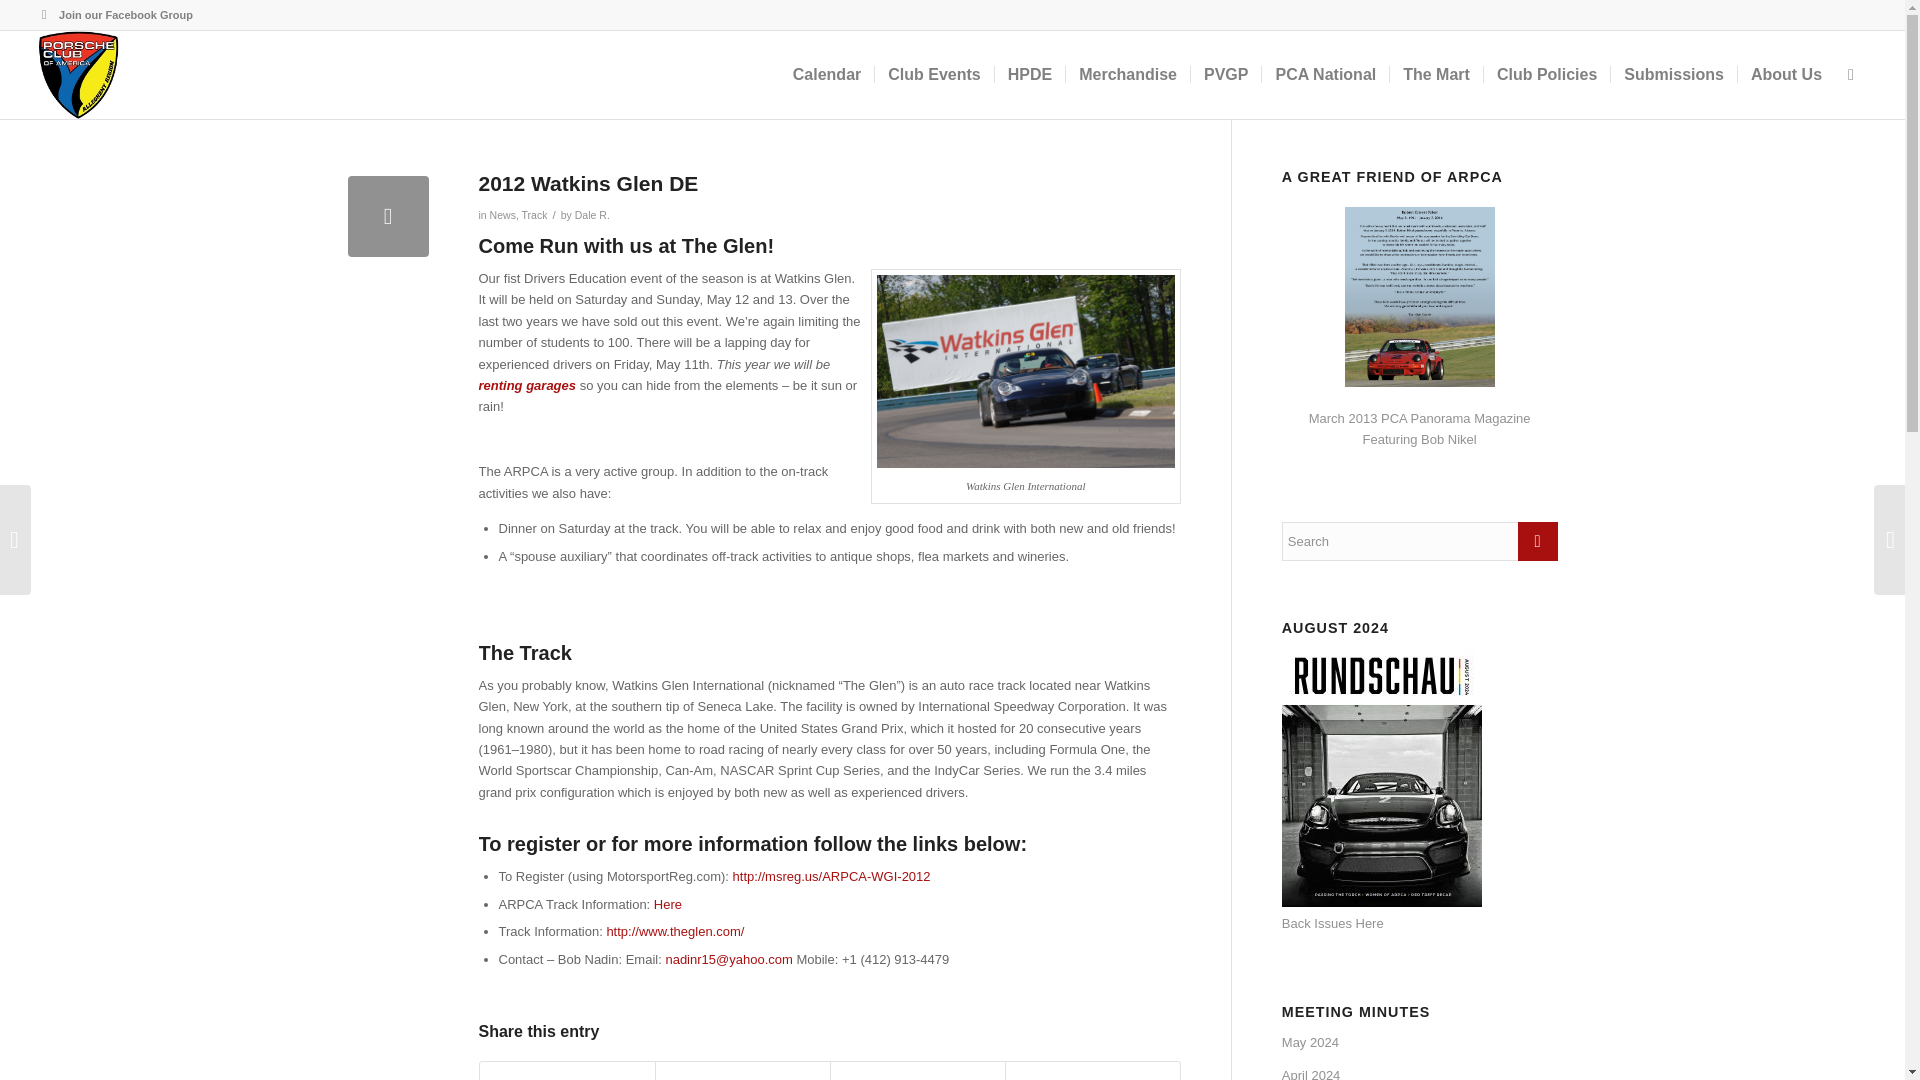 This screenshot has height=1080, width=1920. I want to click on Supporting Materials, so click(668, 904).